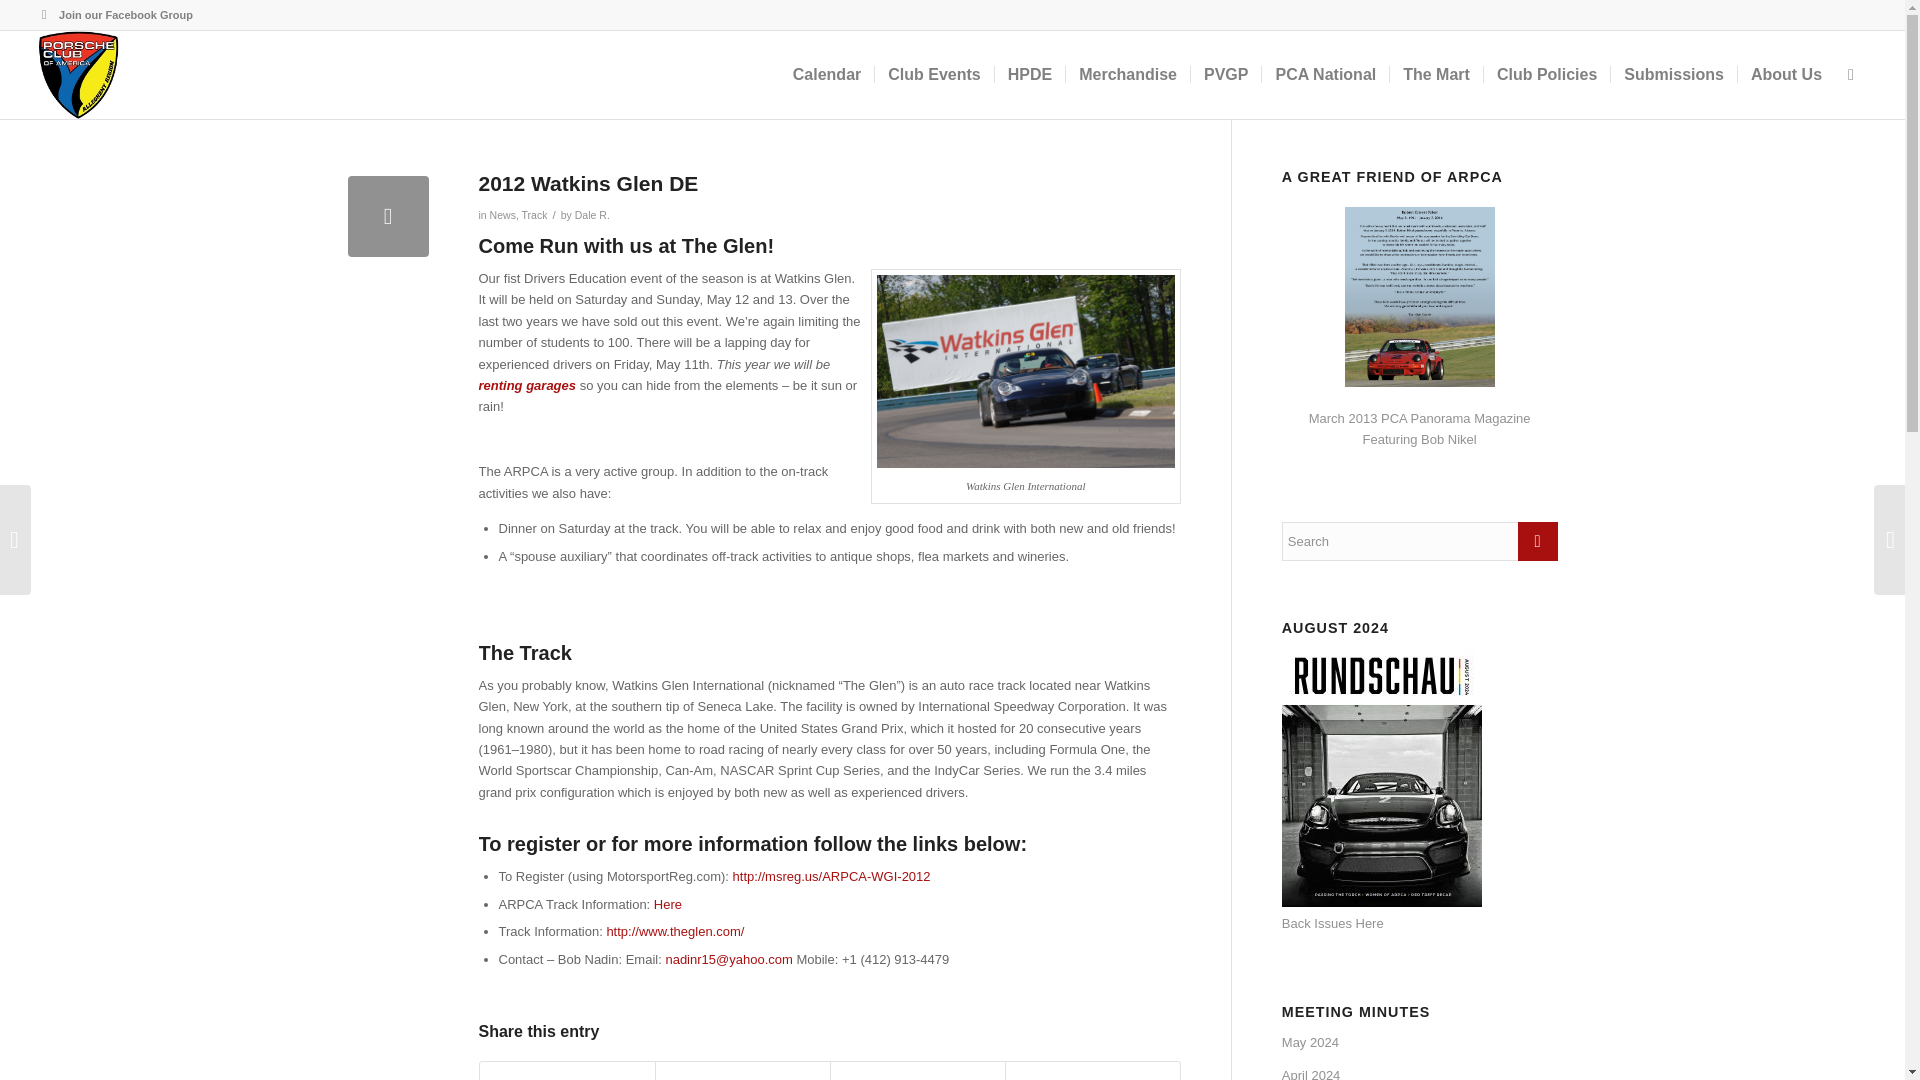 This screenshot has height=1080, width=1920. I want to click on Supporting Materials, so click(668, 904).